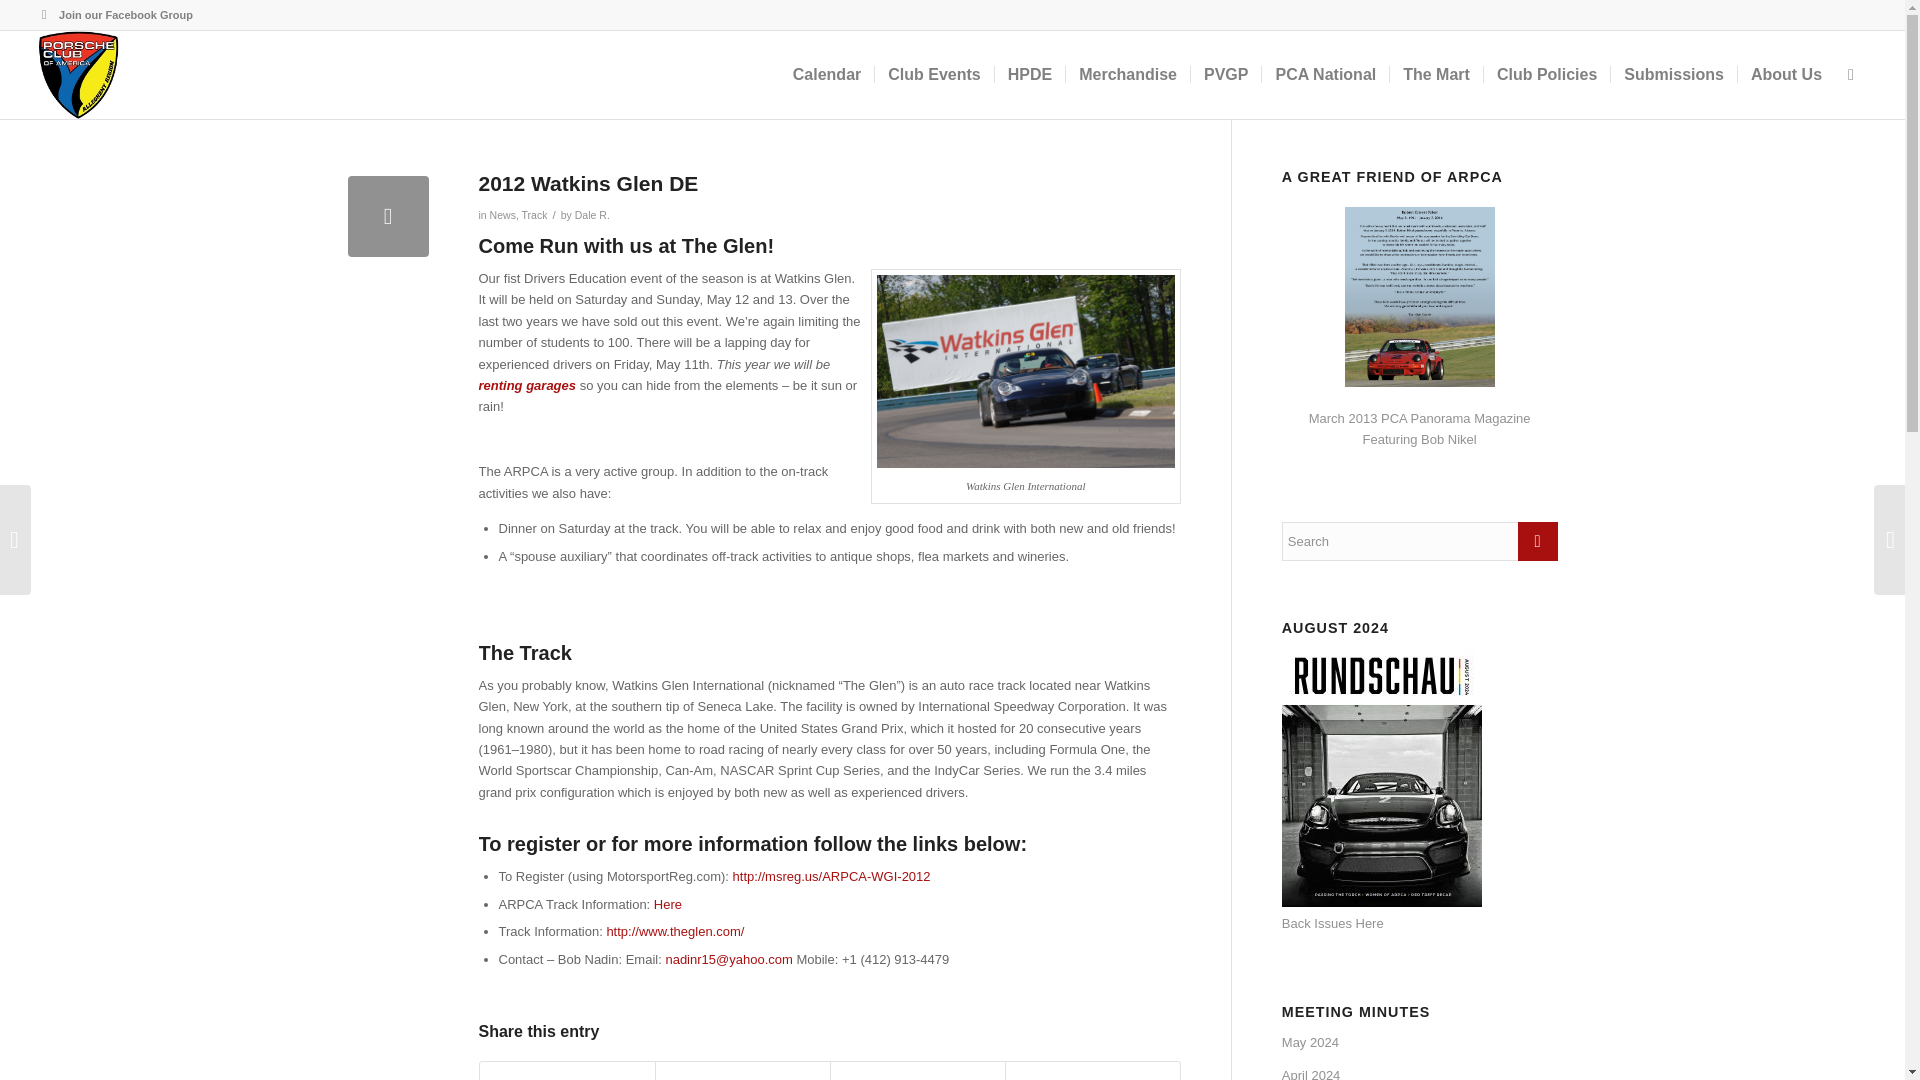 This screenshot has height=1080, width=1920. I want to click on Supporting Materials, so click(668, 904).